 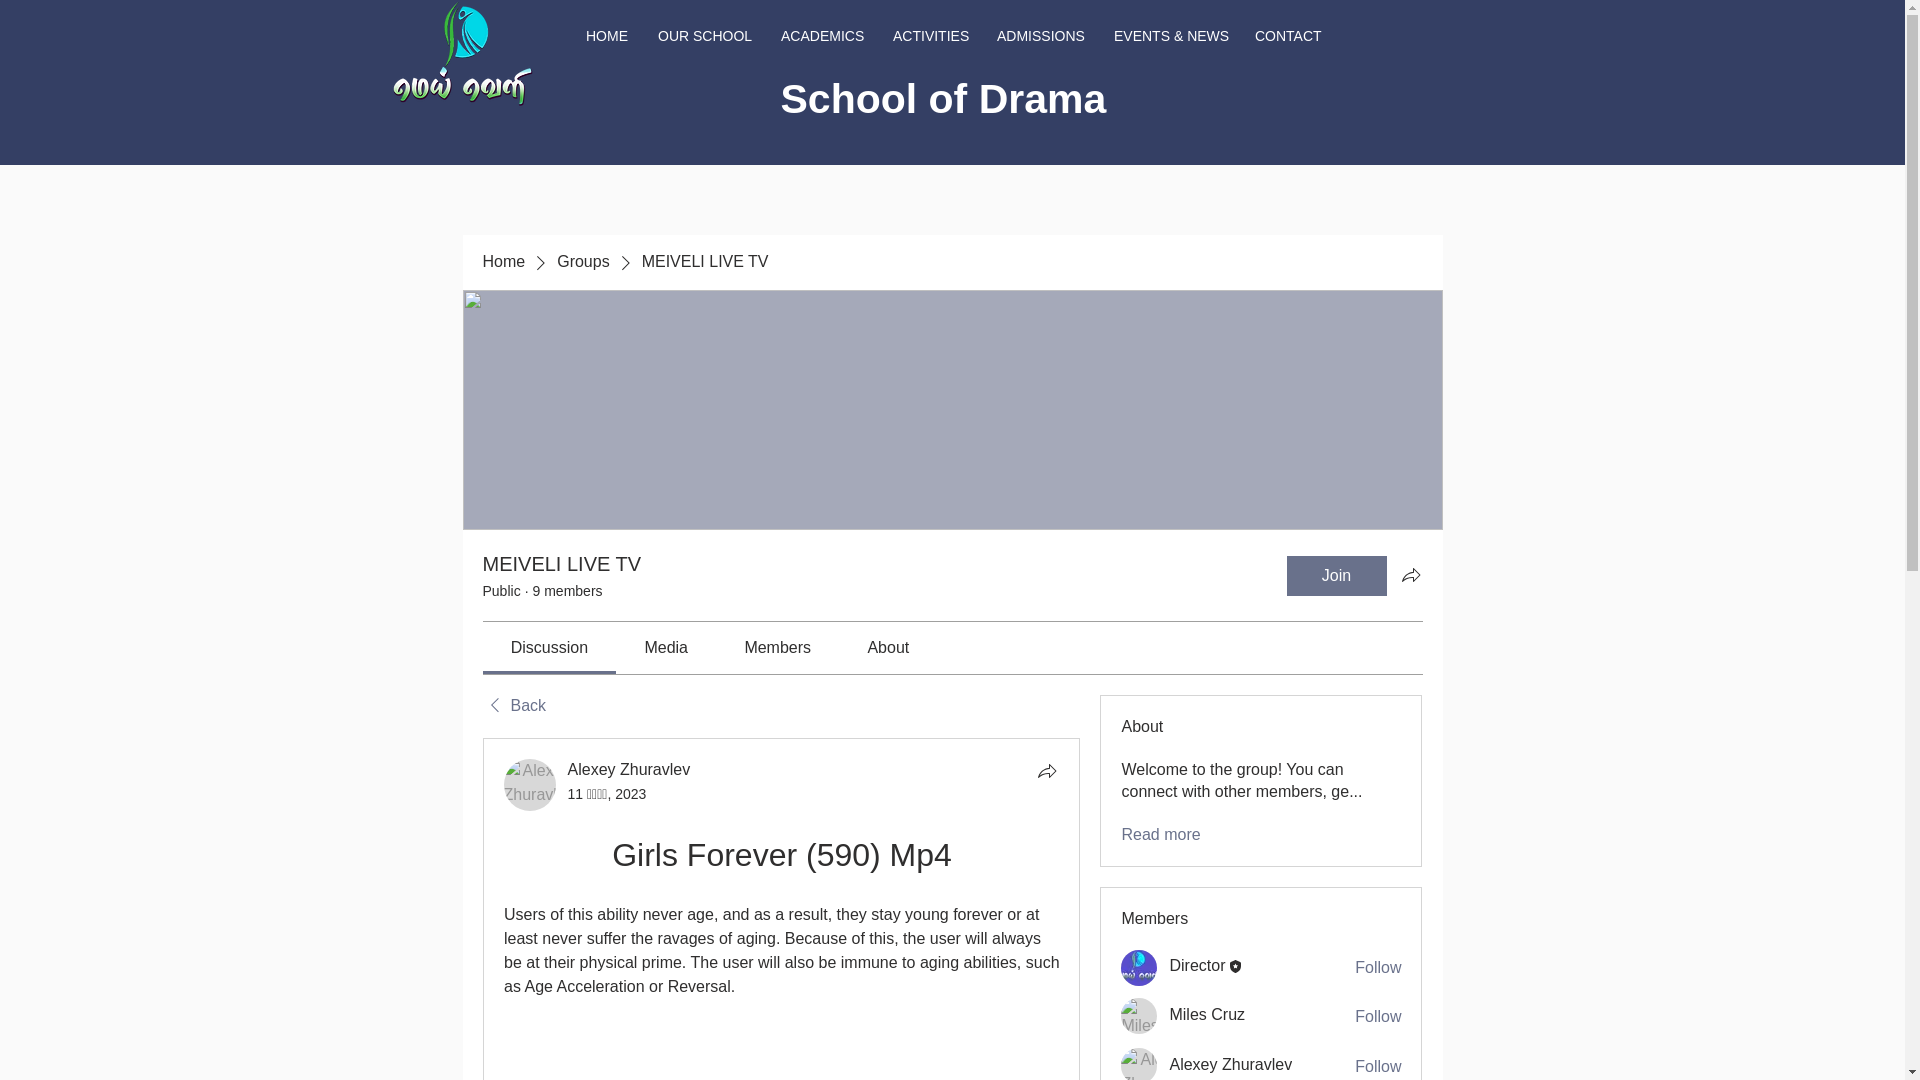 I want to click on Director, so click(x=1196, y=965).